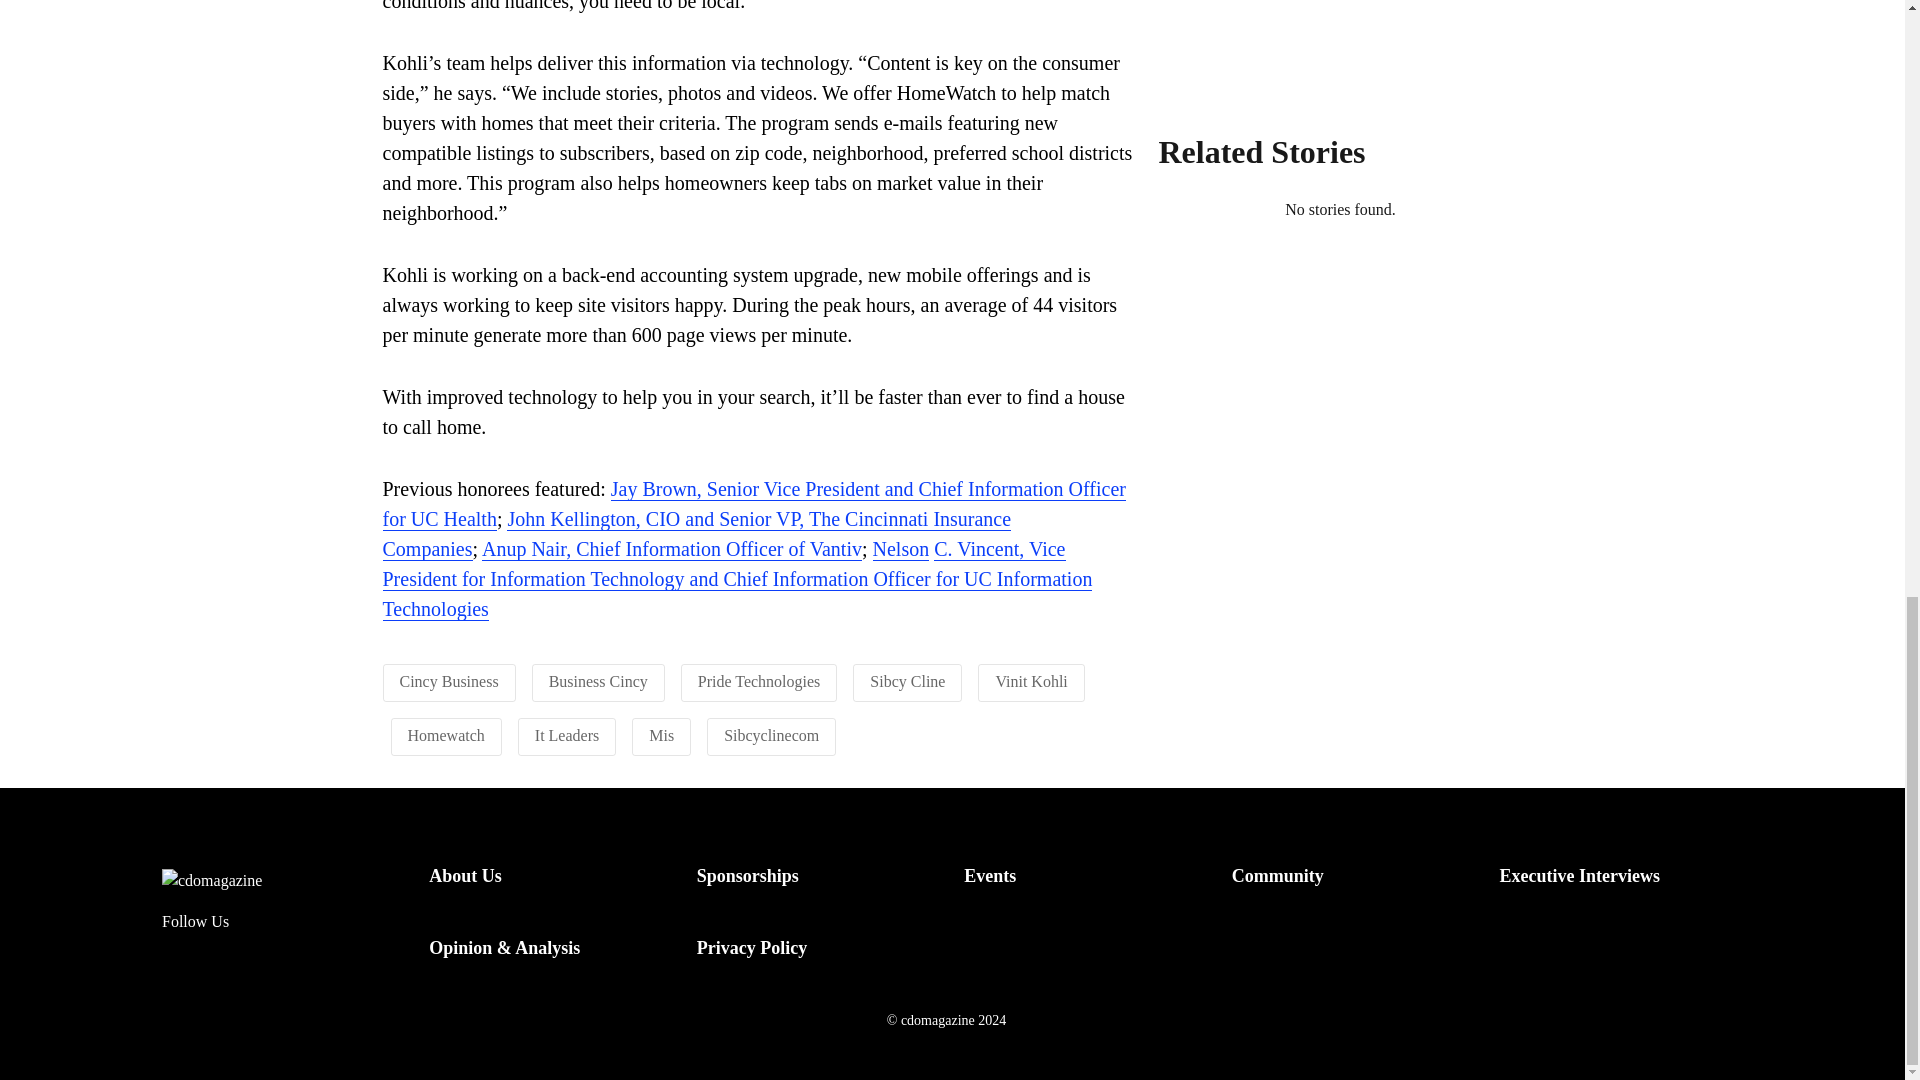 The image size is (1920, 1080). Describe the element at coordinates (760, 681) in the screenshot. I see `Pride Technologies` at that location.